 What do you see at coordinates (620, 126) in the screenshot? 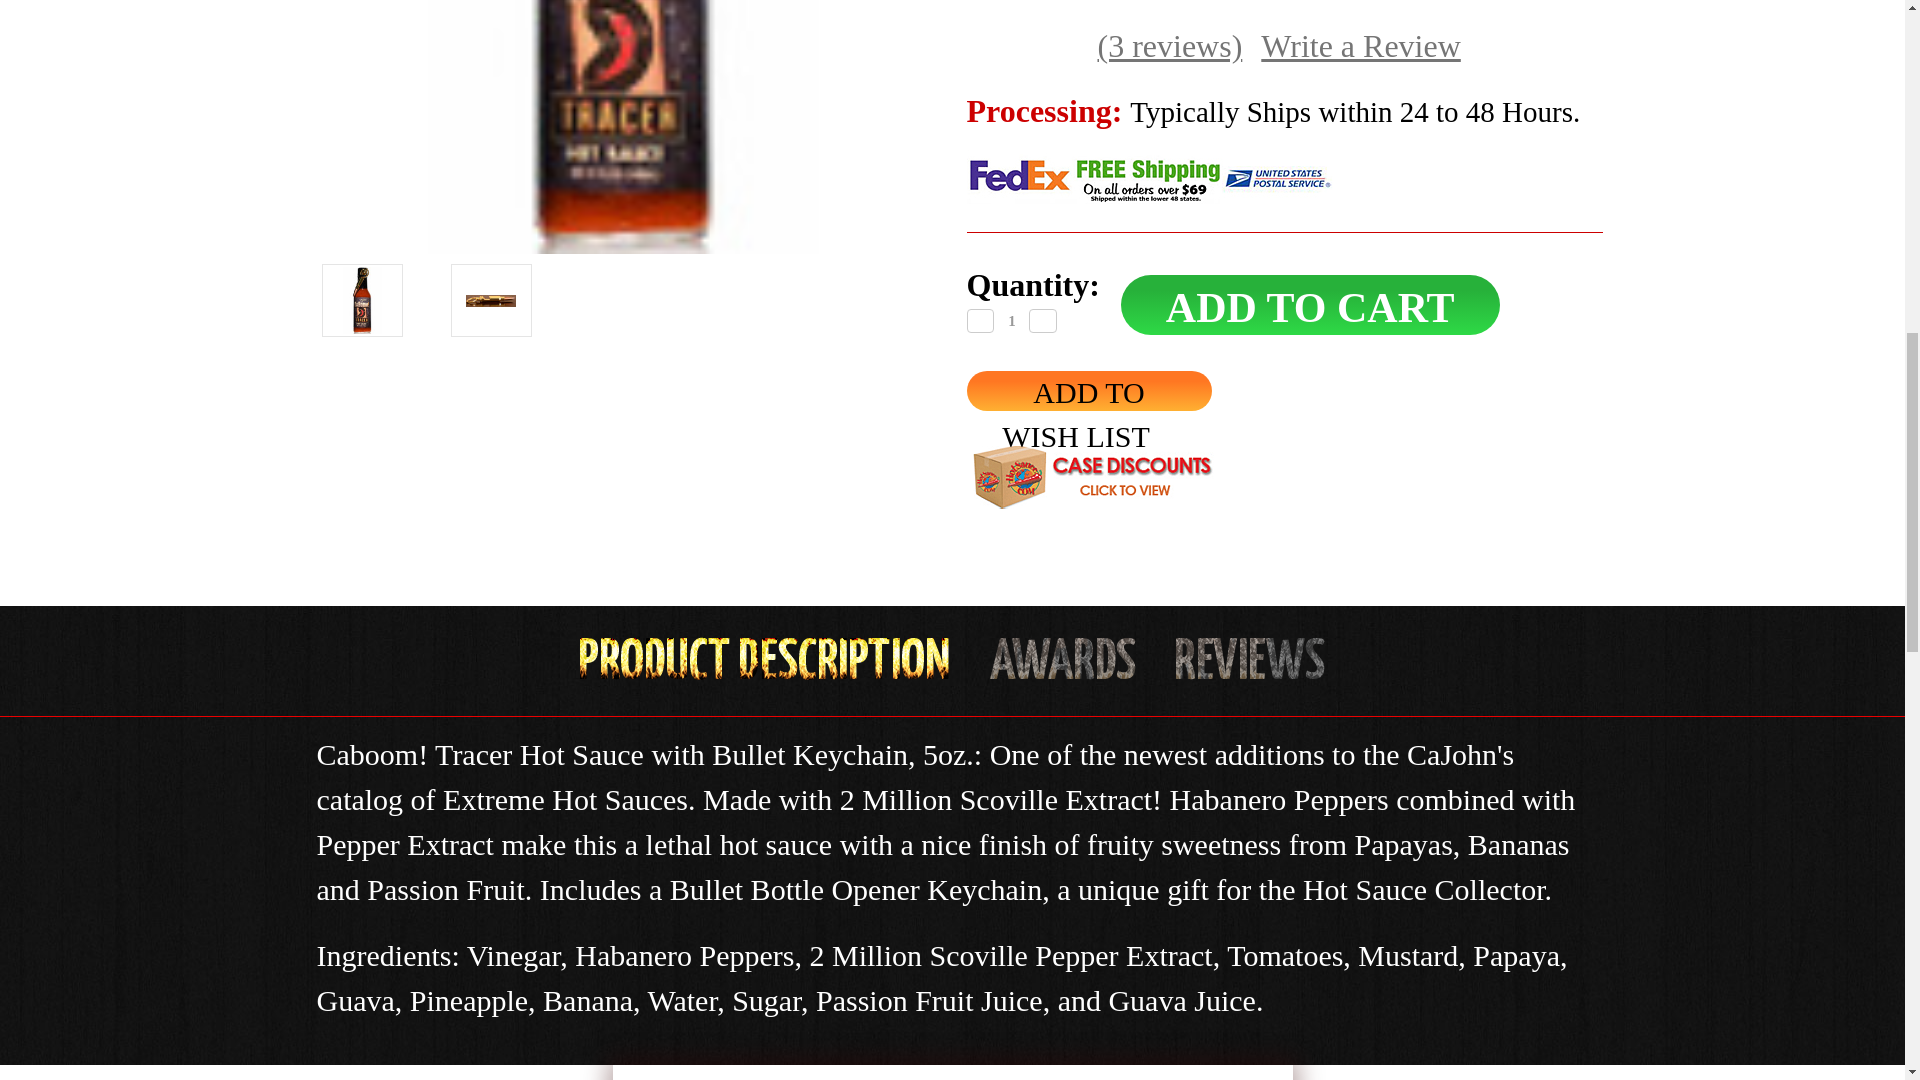
I see `Caboom! Tracer Hot Sauce with Bullet Keychain, 5oz.` at bounding box center [620, 126].